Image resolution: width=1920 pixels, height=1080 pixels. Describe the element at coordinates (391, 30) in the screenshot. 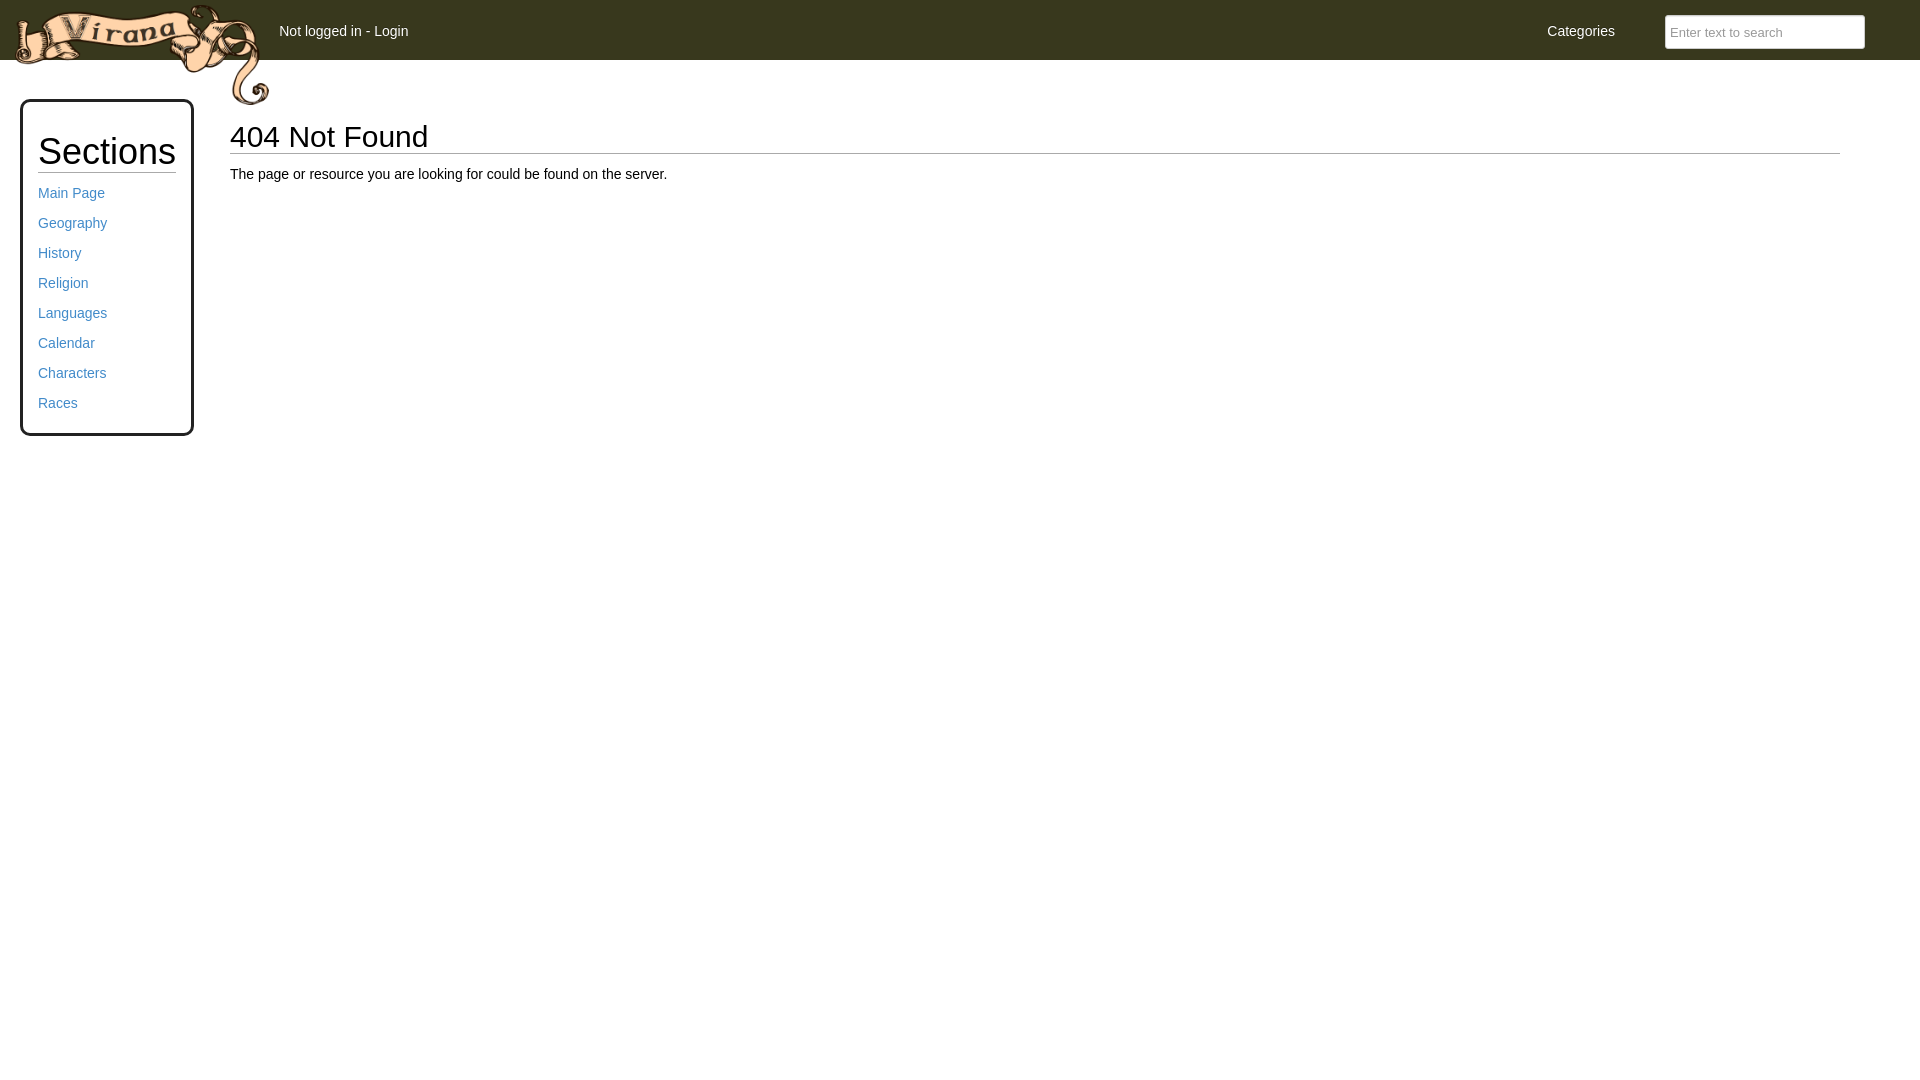

I see `Login` at that location.